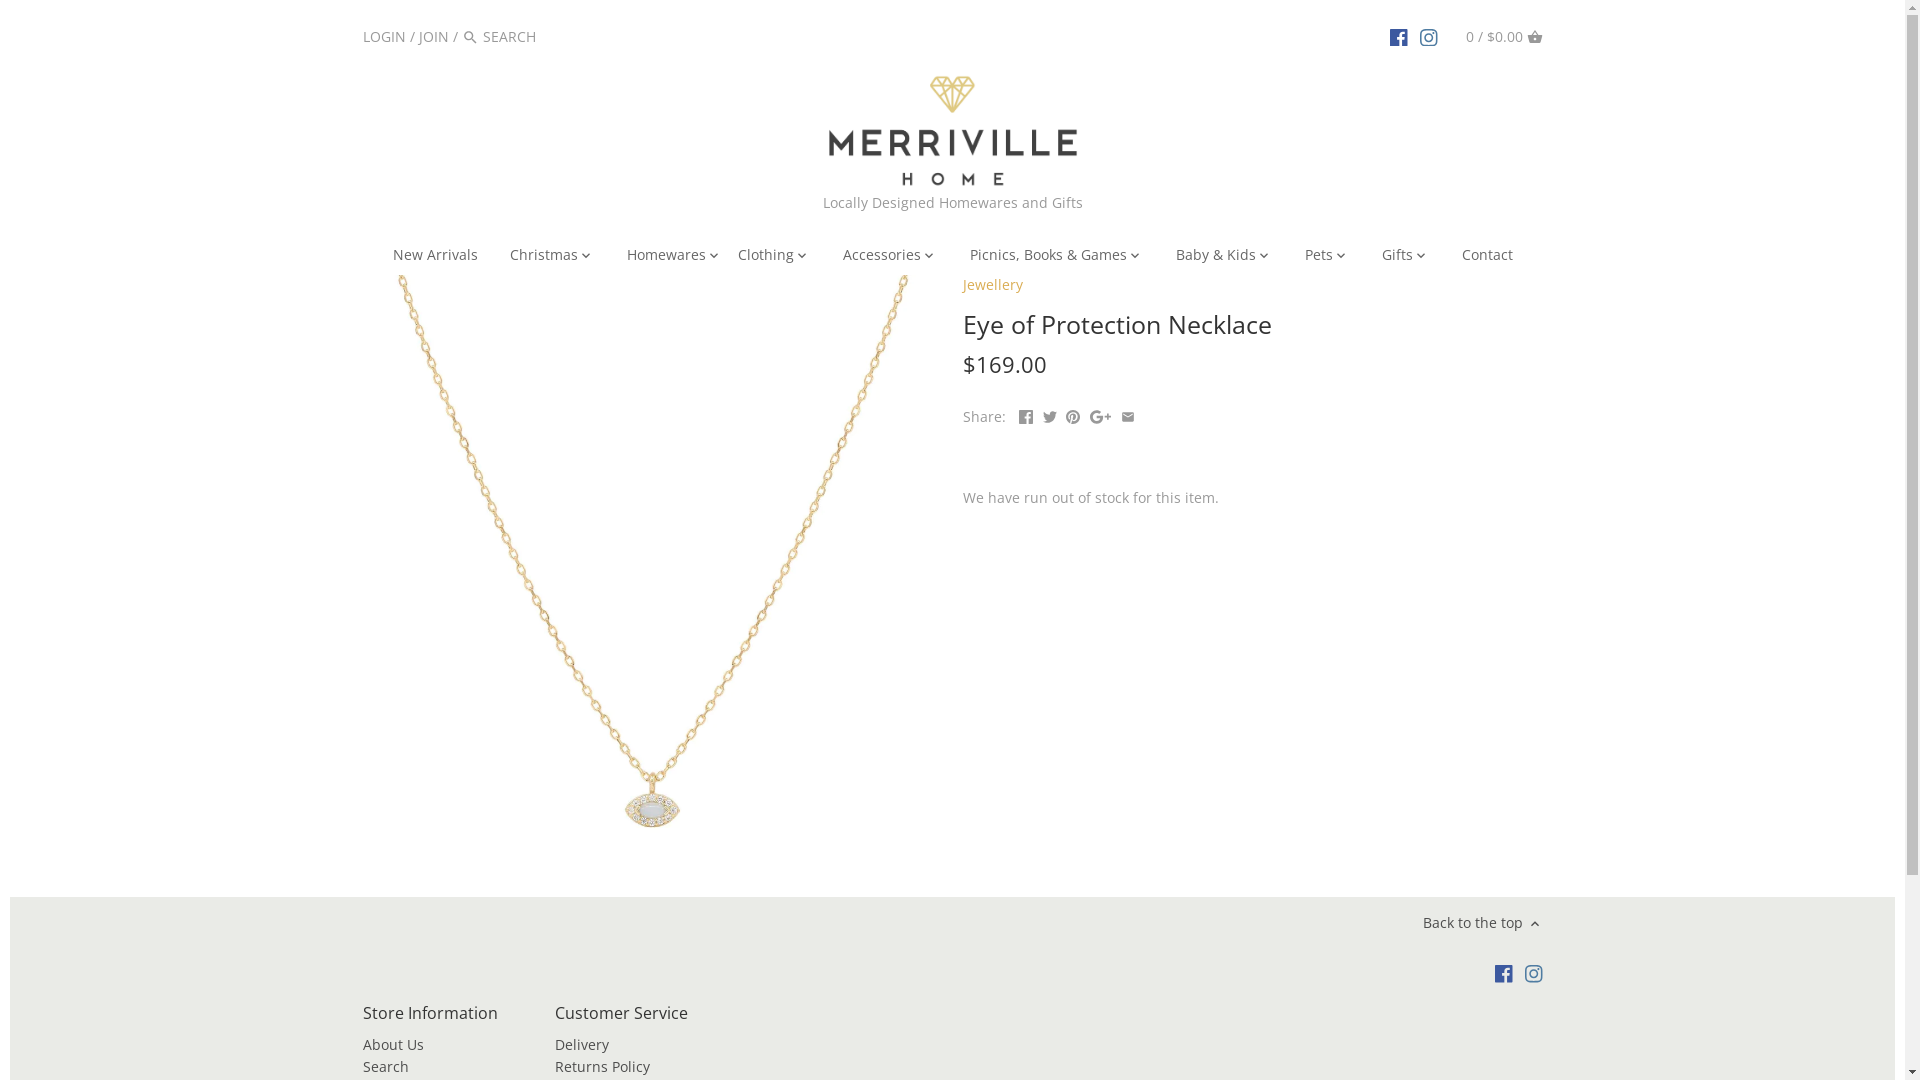 This screenshot has height=1080, width=1920. I want to click on JOIN, so click(433, 36).